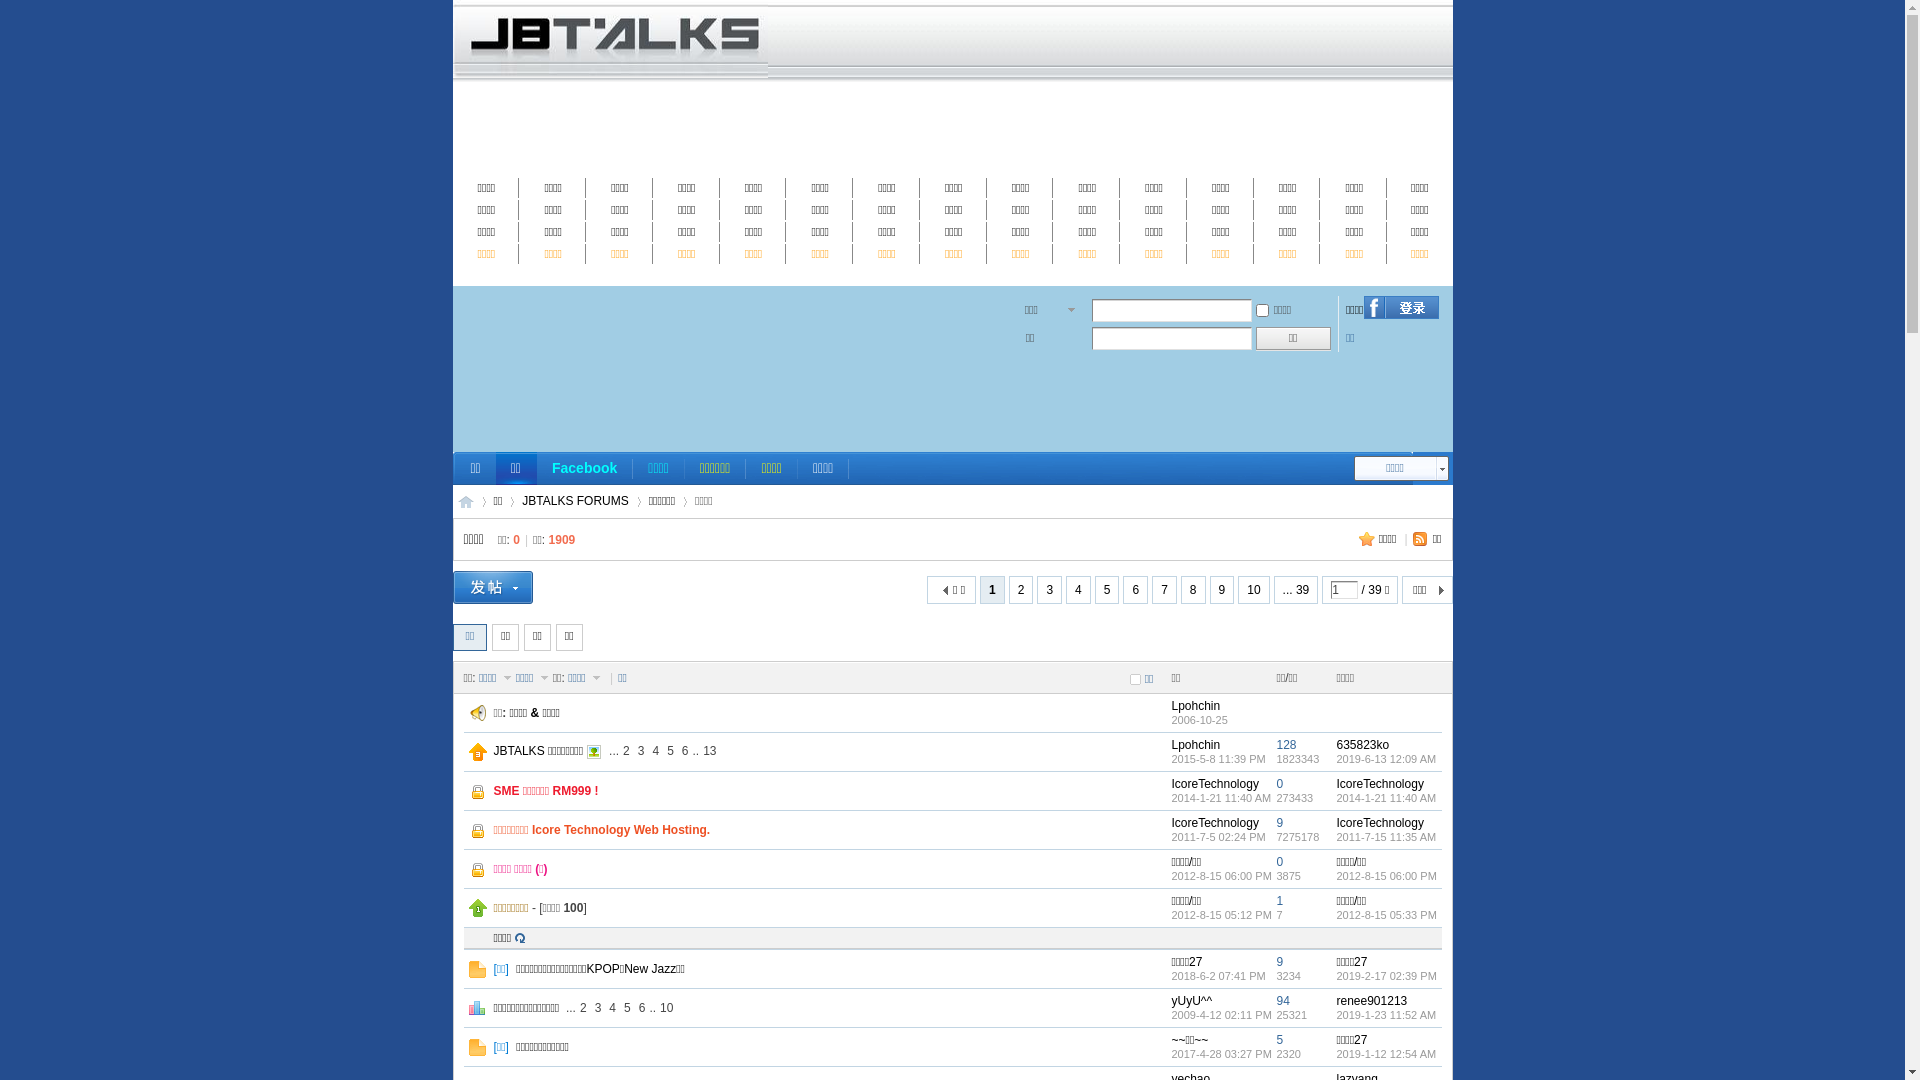 This screenshot has height=1080, width=1920. Describe the element at coordinates (1136, 590) in the screenshot. I see `6` at that location.